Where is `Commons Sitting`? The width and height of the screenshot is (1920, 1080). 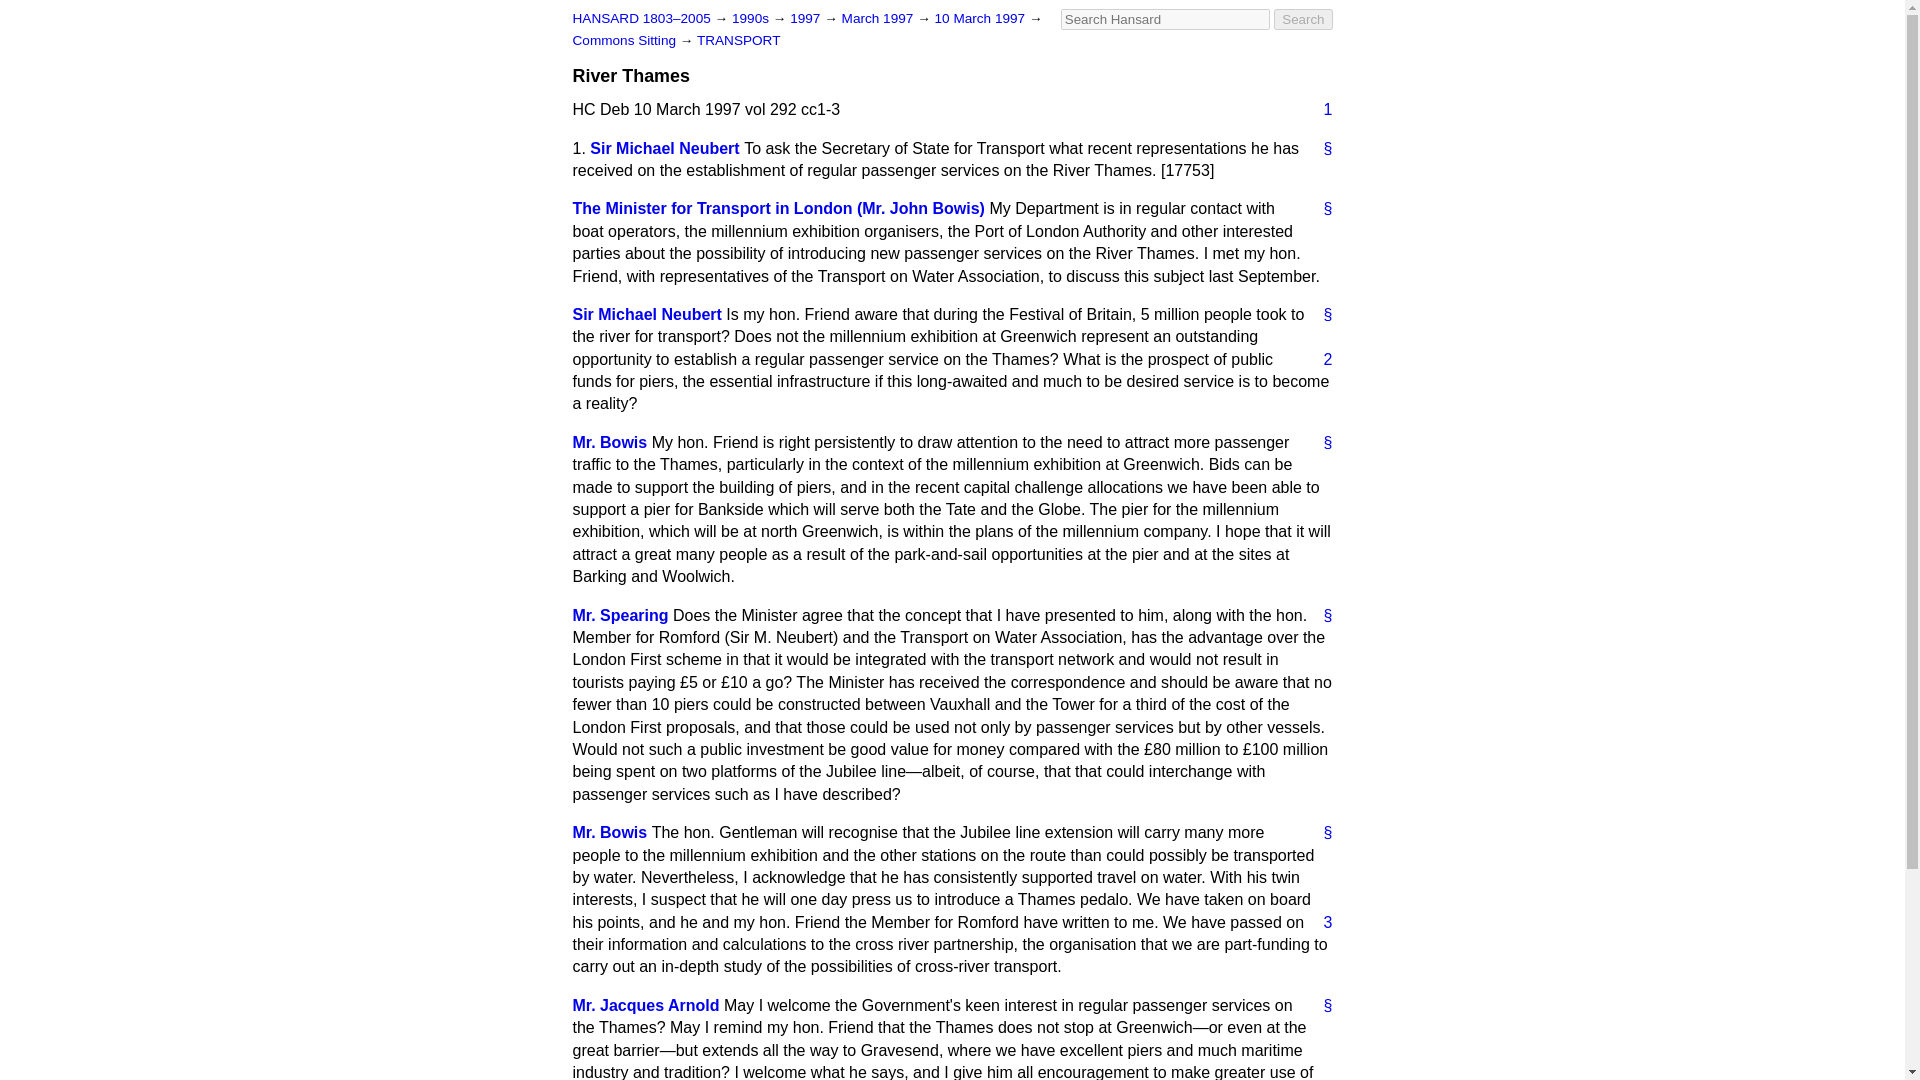
Commons Sitting is located at coordinates (626, 40).